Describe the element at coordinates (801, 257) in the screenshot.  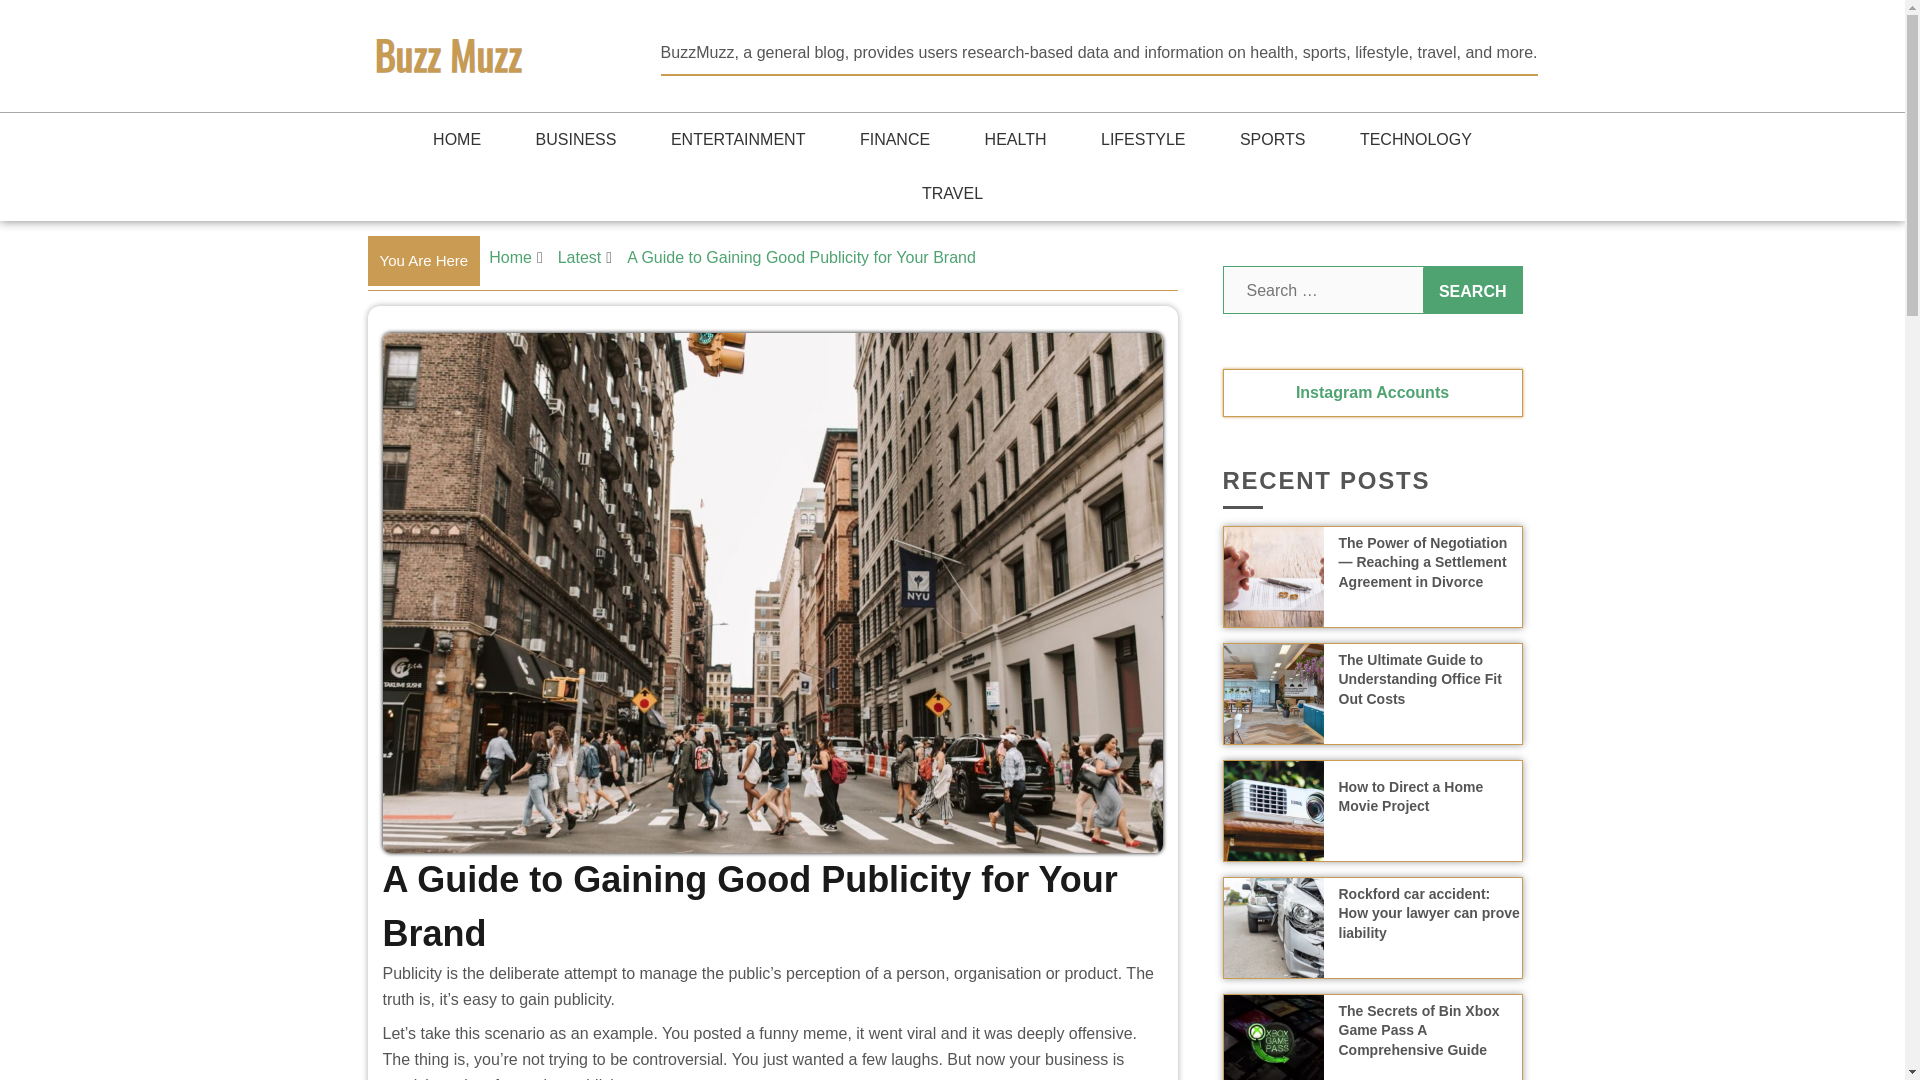
I see `A Guide to Gaining Good Publicity for Your Brand` at that location.